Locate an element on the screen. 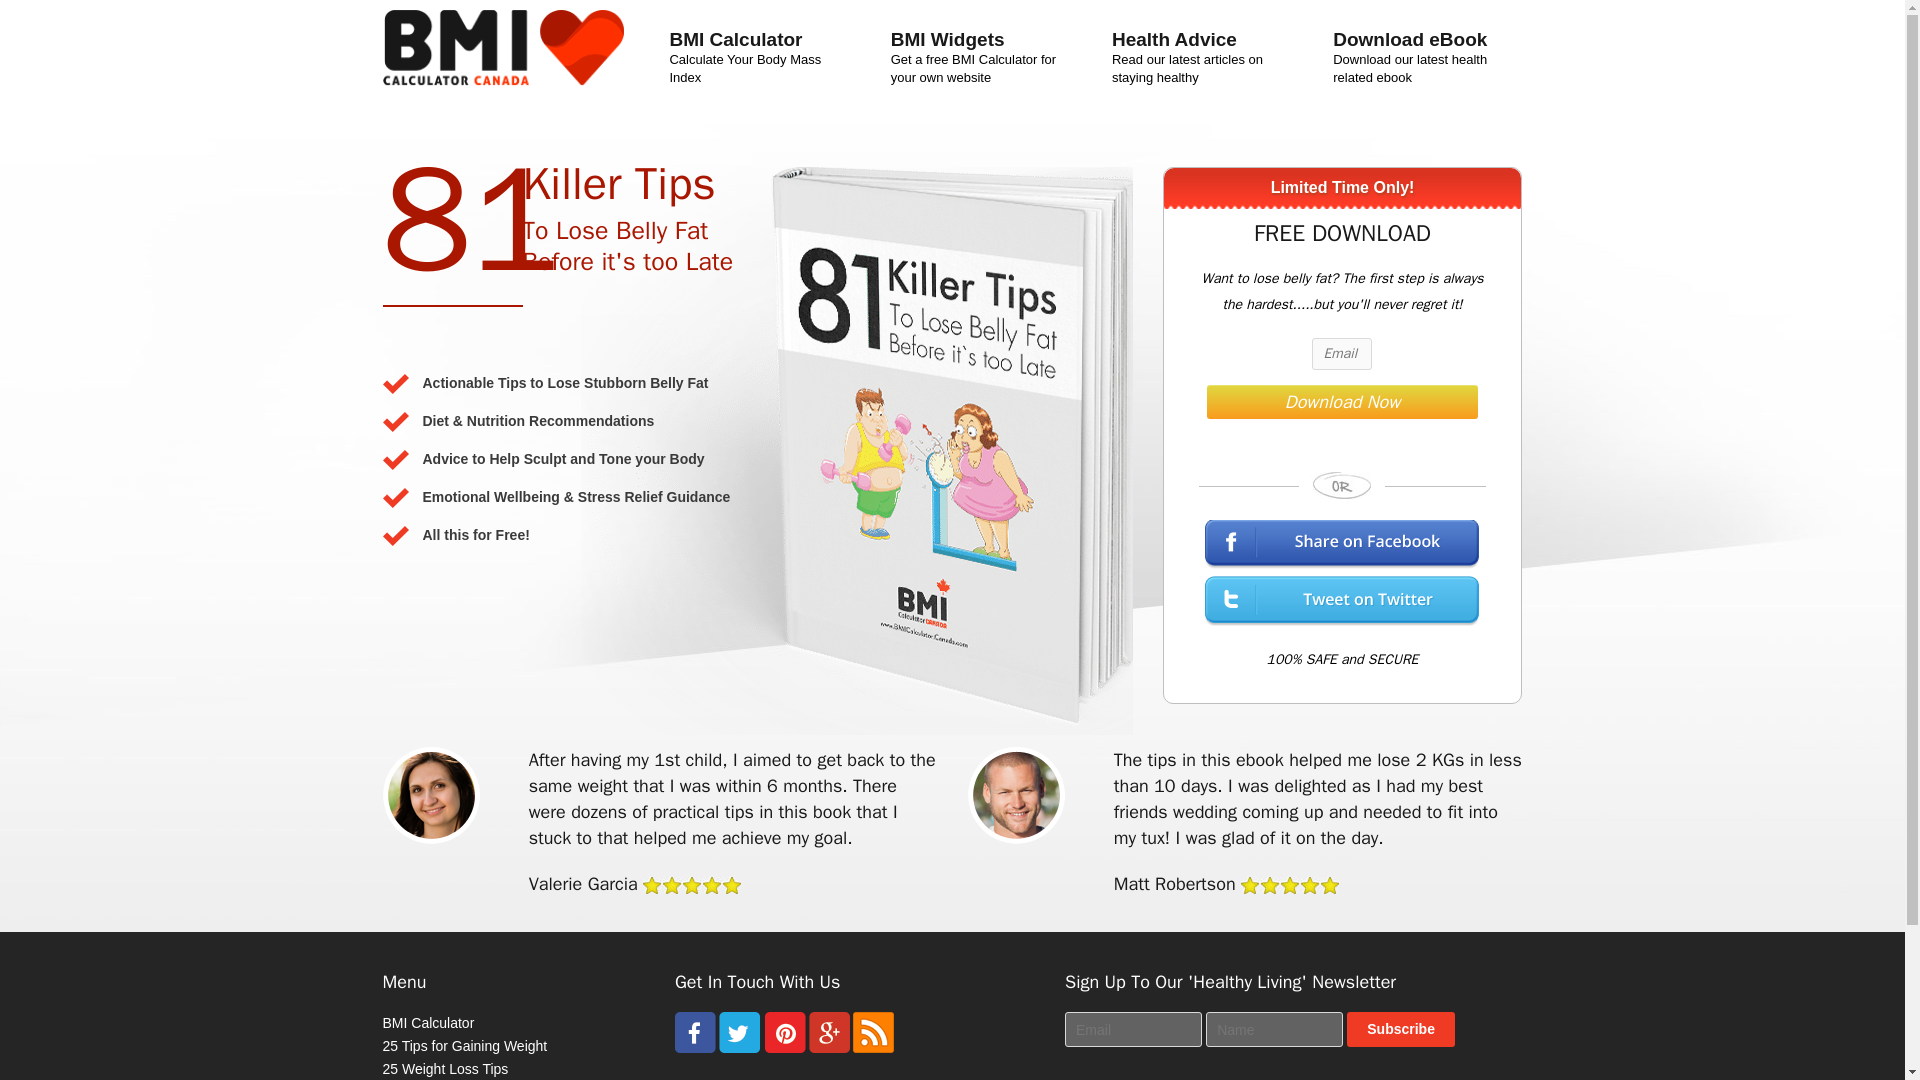 This screenshot has width=1920, height=1080. rss is located at coordinates (873, 1048).